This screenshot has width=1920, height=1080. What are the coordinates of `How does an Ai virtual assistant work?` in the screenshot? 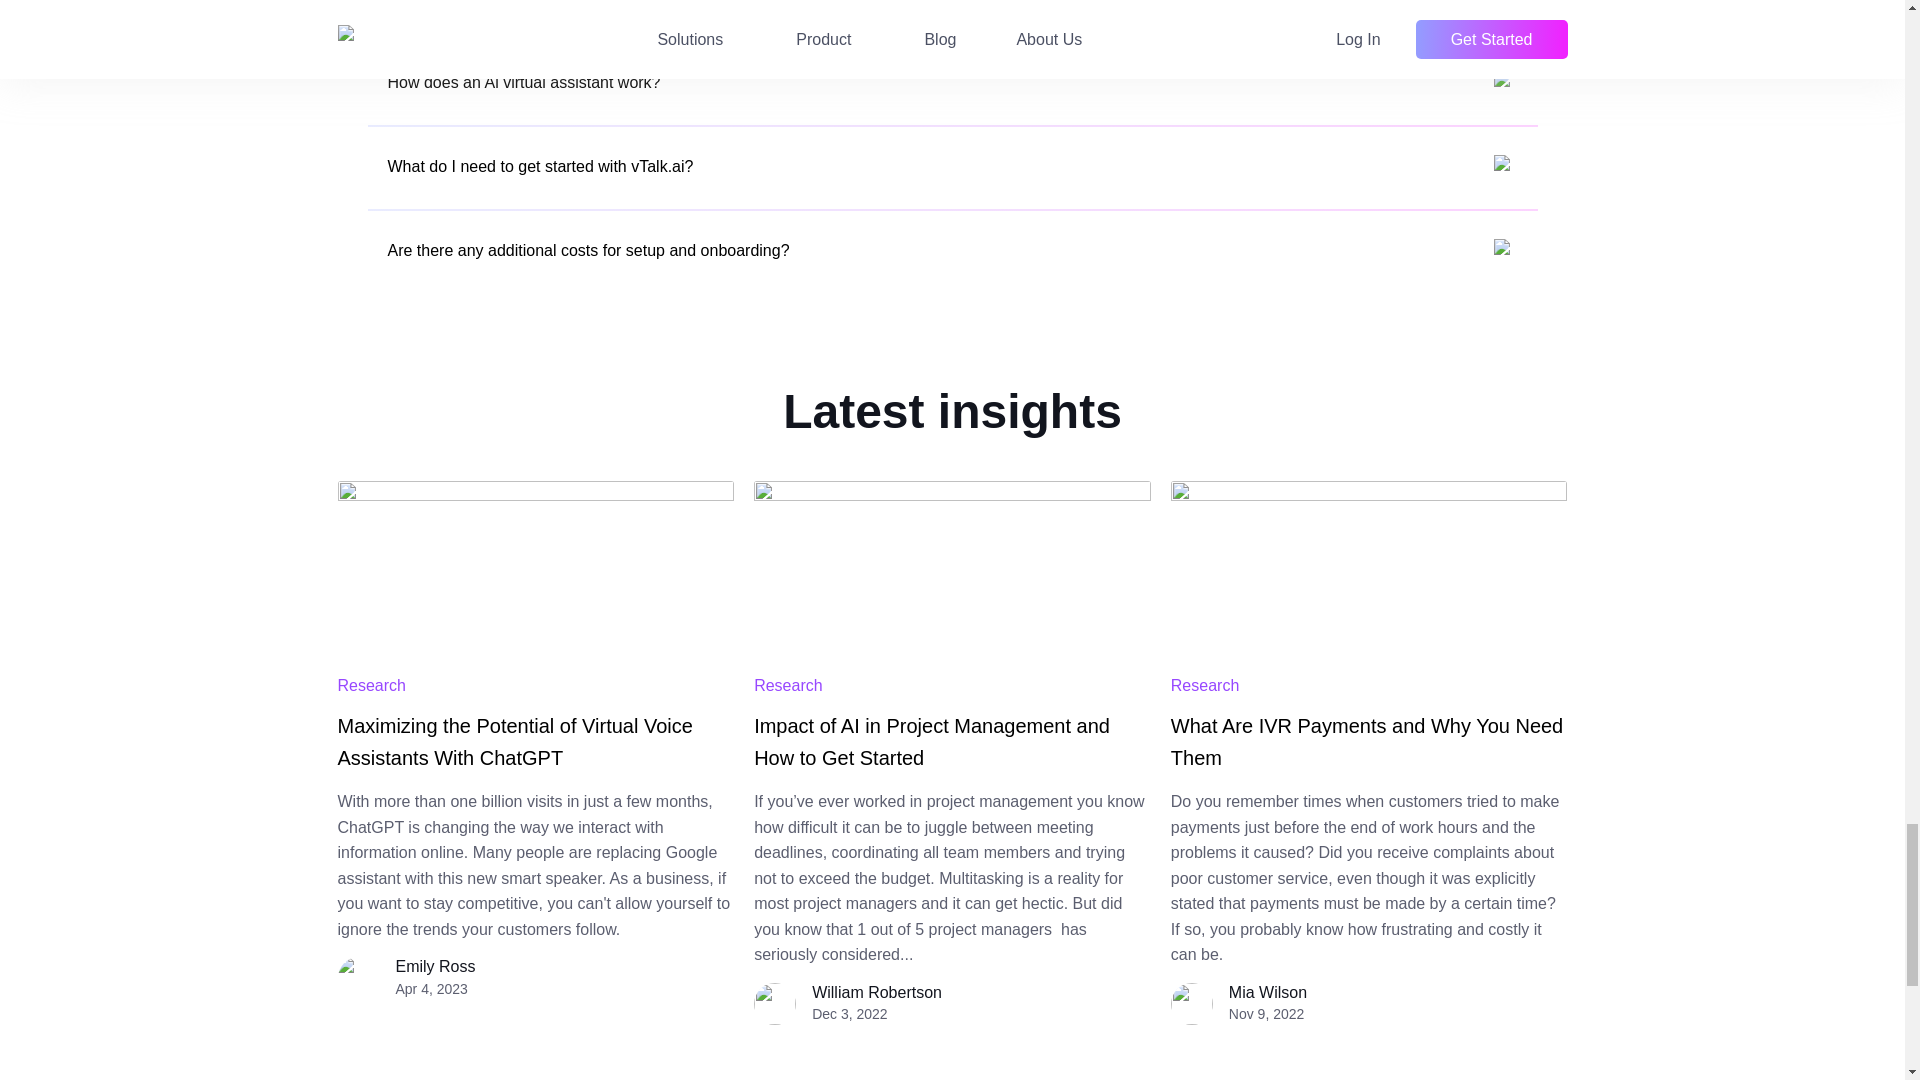 It's located at (952, 83).